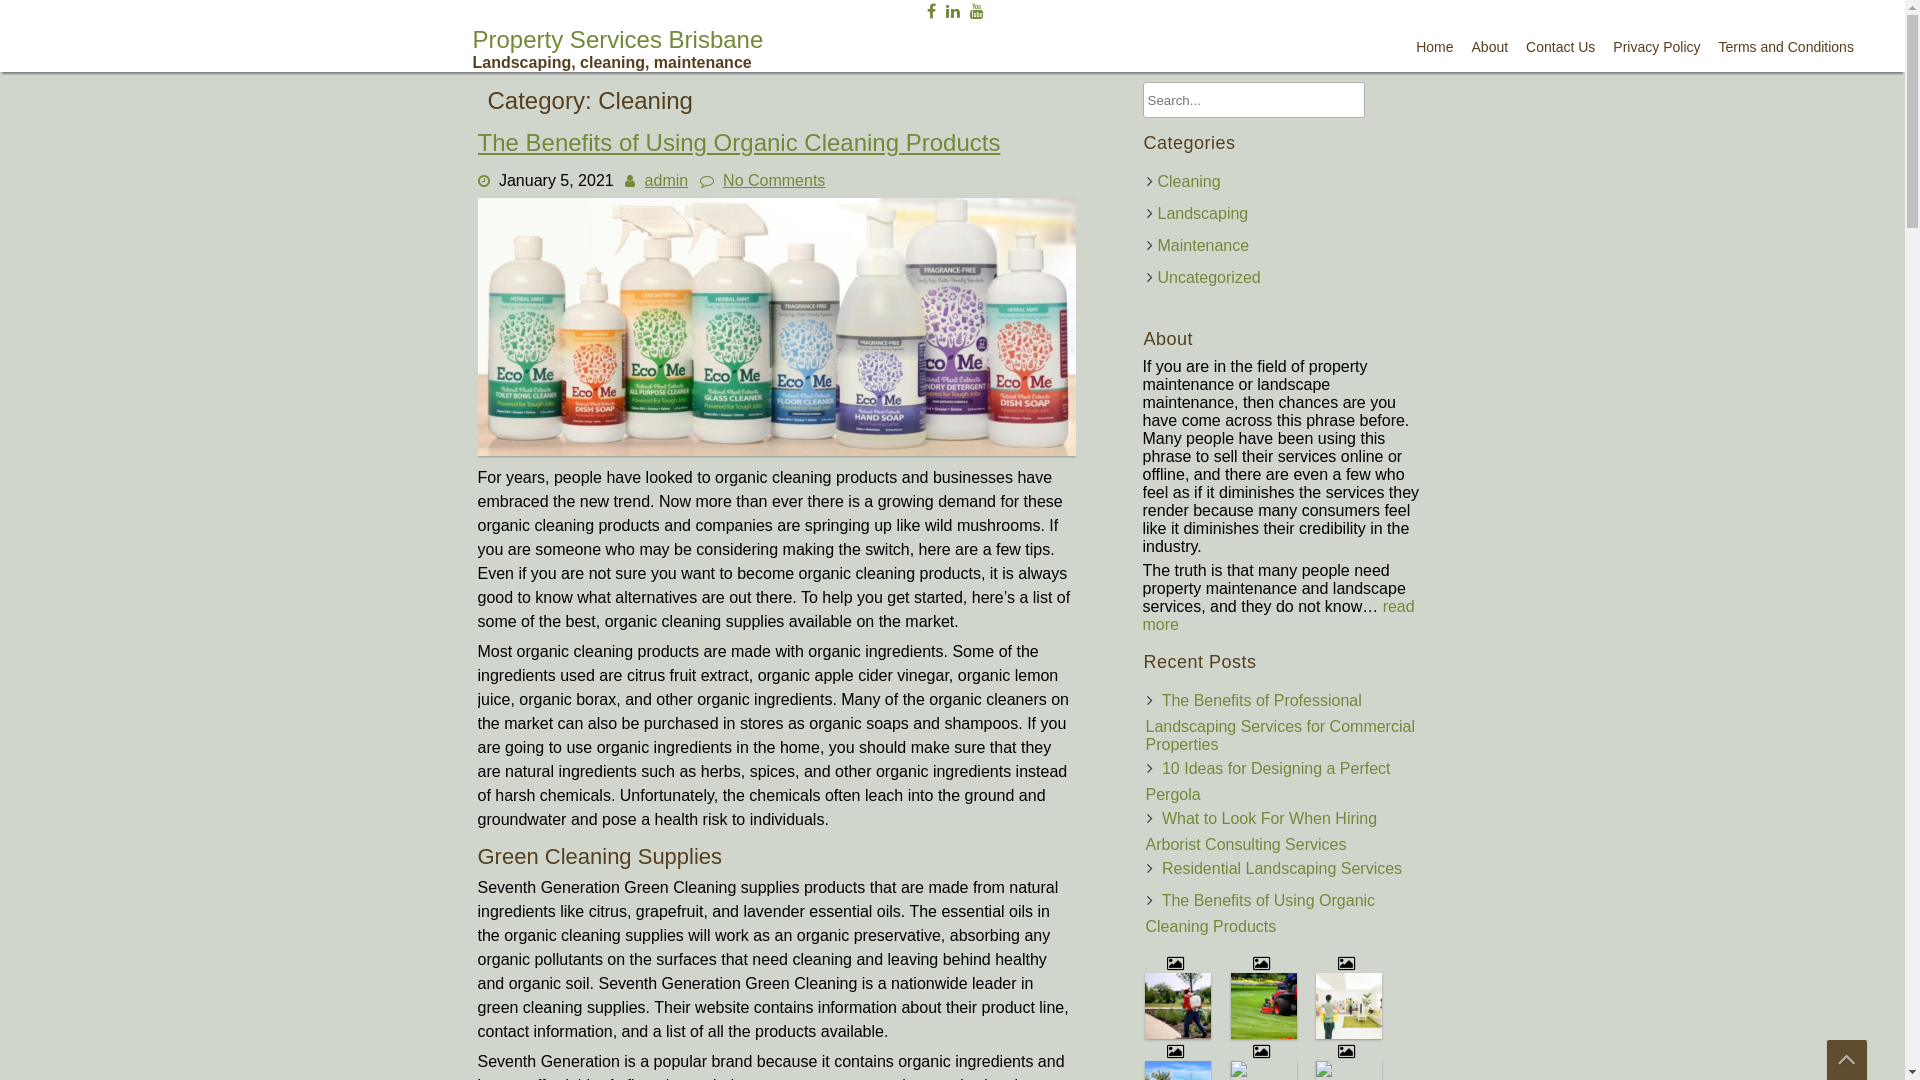 The width and height of the screenshot is (1920, 1080). Describe the element at coordinates (1282, 868) in the screenshot. I see `Residential Landscaping Services` at that location.